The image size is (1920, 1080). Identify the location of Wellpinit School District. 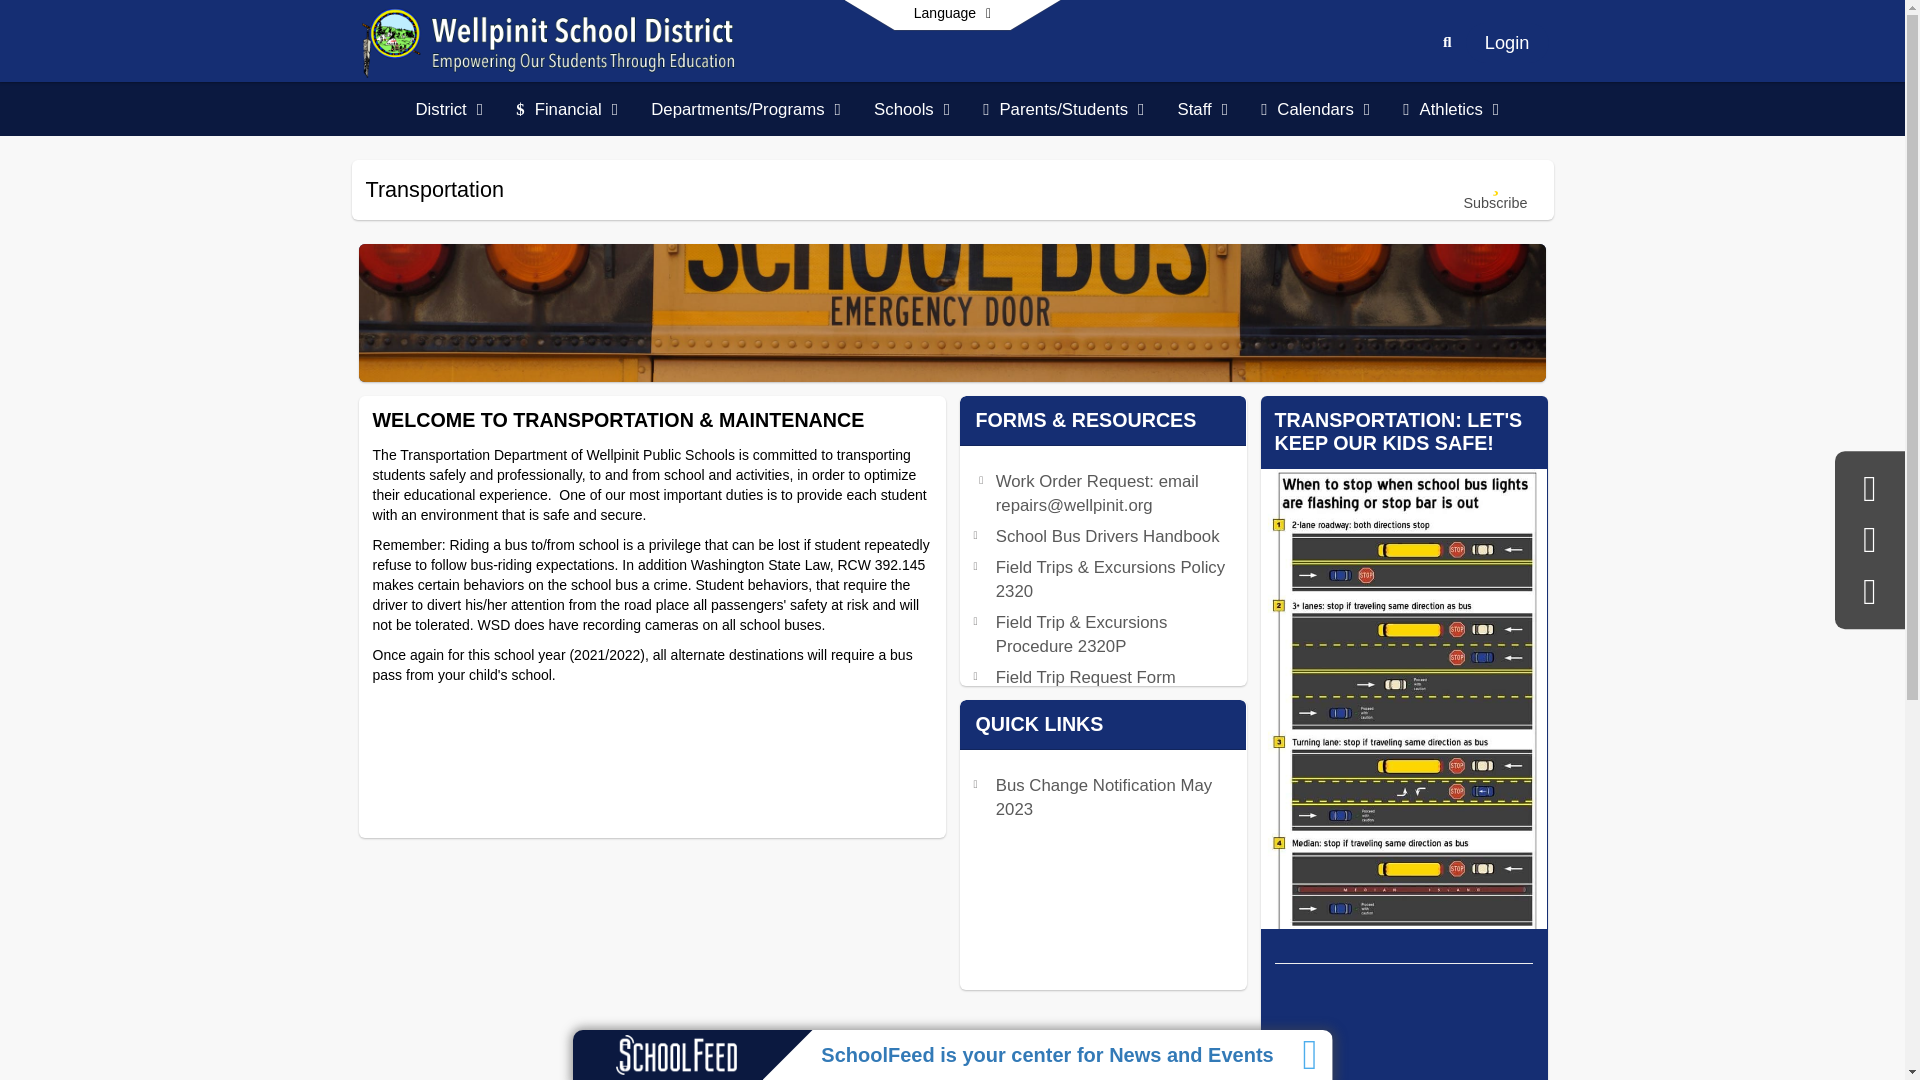
(550, 41).